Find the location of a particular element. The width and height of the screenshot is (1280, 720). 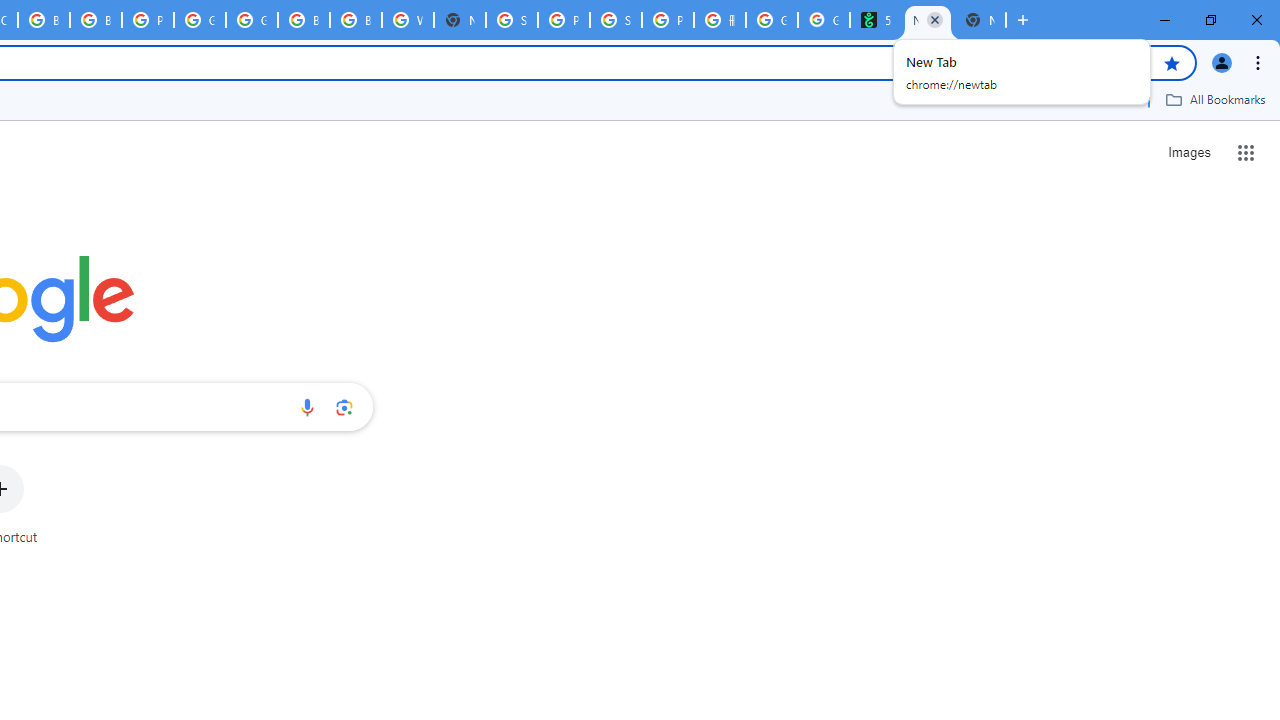

Browse Chrome as a guest - Computer - Google Chrome Help is located at coordinates (304, 20).